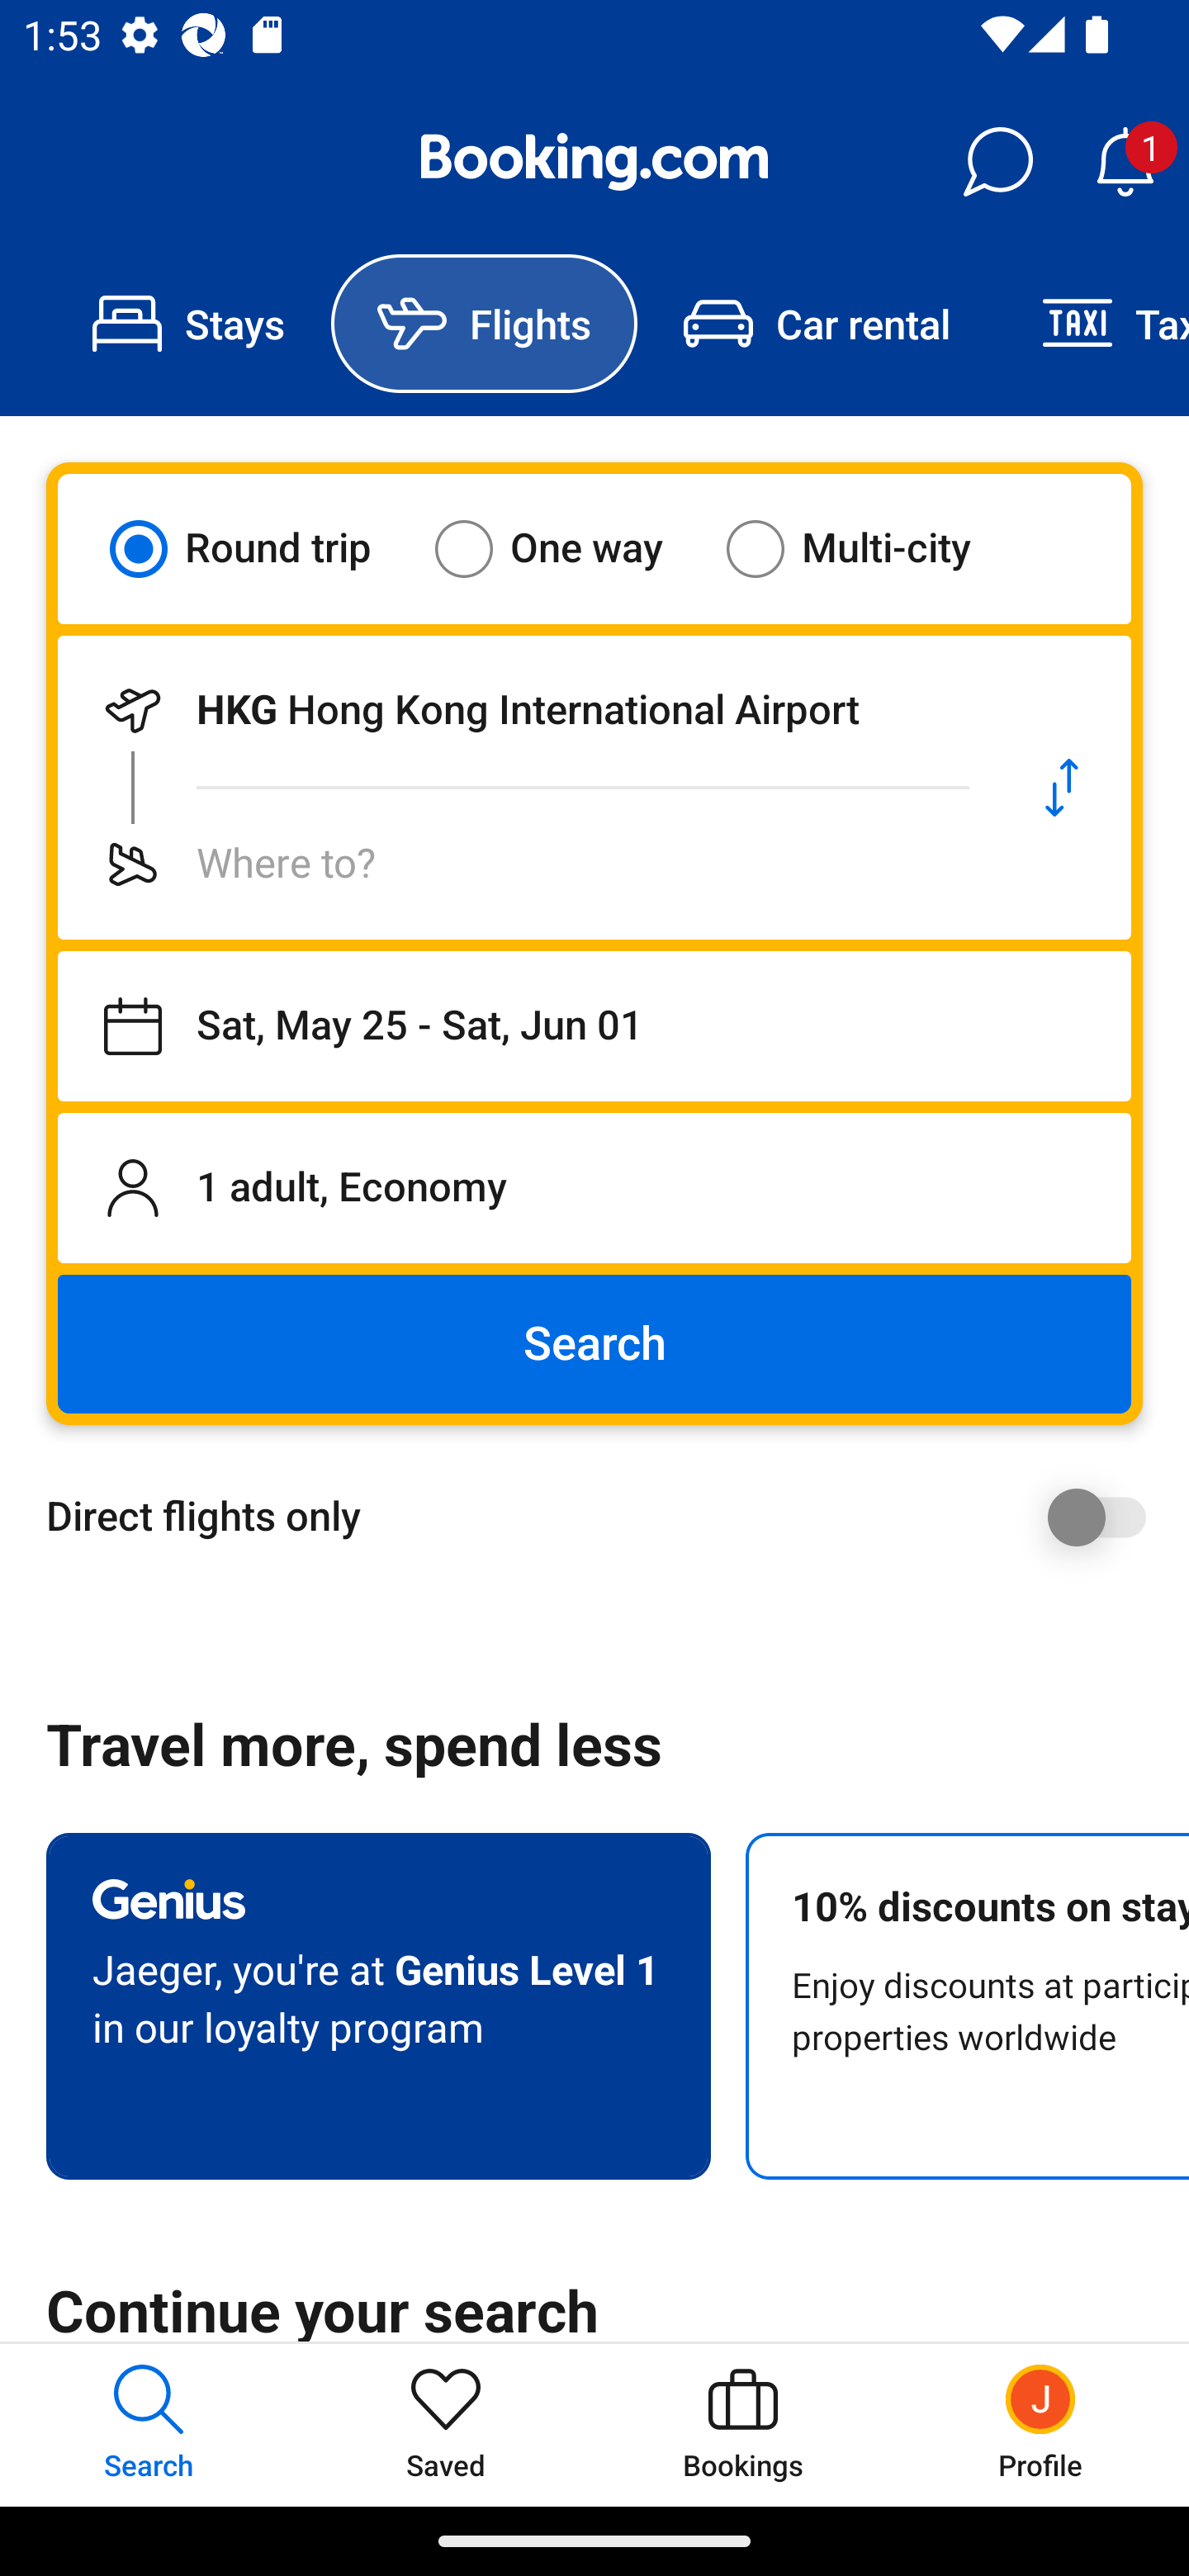 Image resolution: width=1189 pixels, height=2576 pixels. I want to click on Direct flights only, so click(606, 1517).